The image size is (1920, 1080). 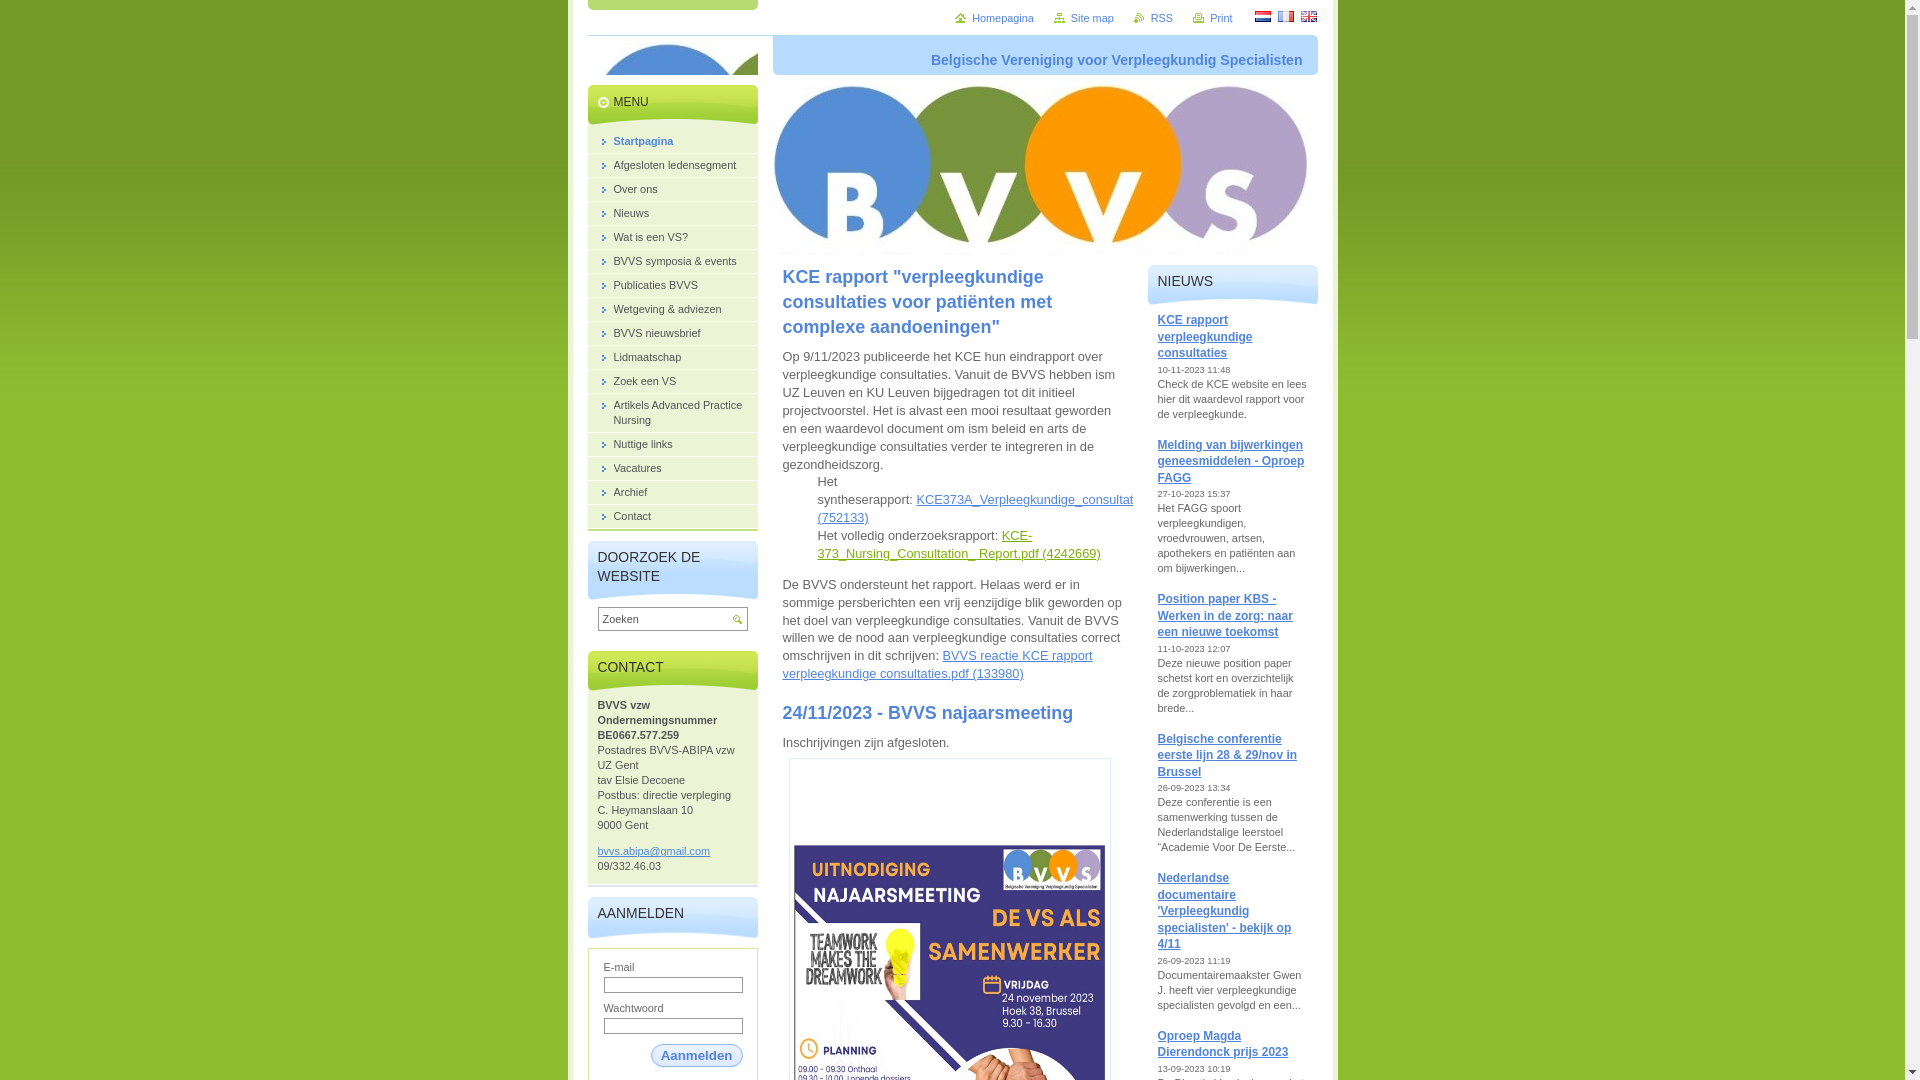 I want to click on Publicaties BVVS, so click(x=673, y=286).